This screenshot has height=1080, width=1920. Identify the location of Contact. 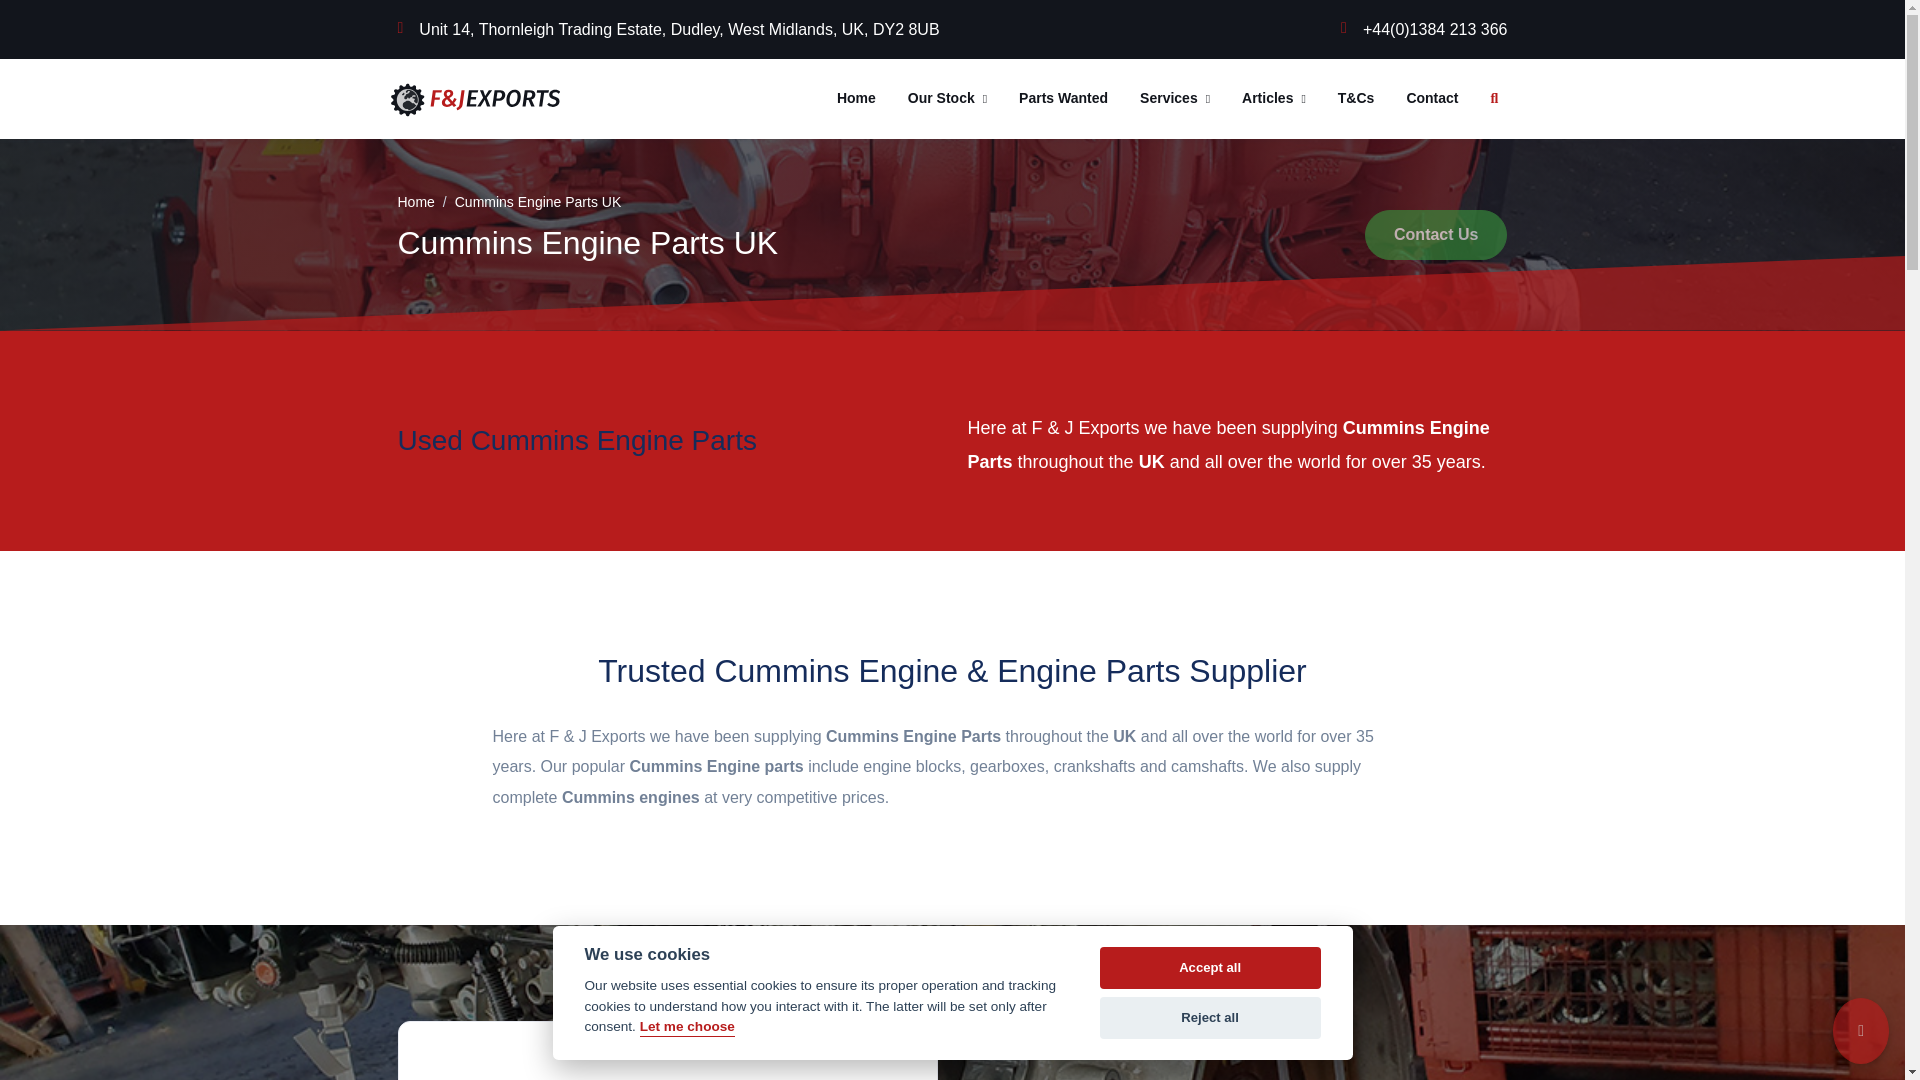
(1432, 99).